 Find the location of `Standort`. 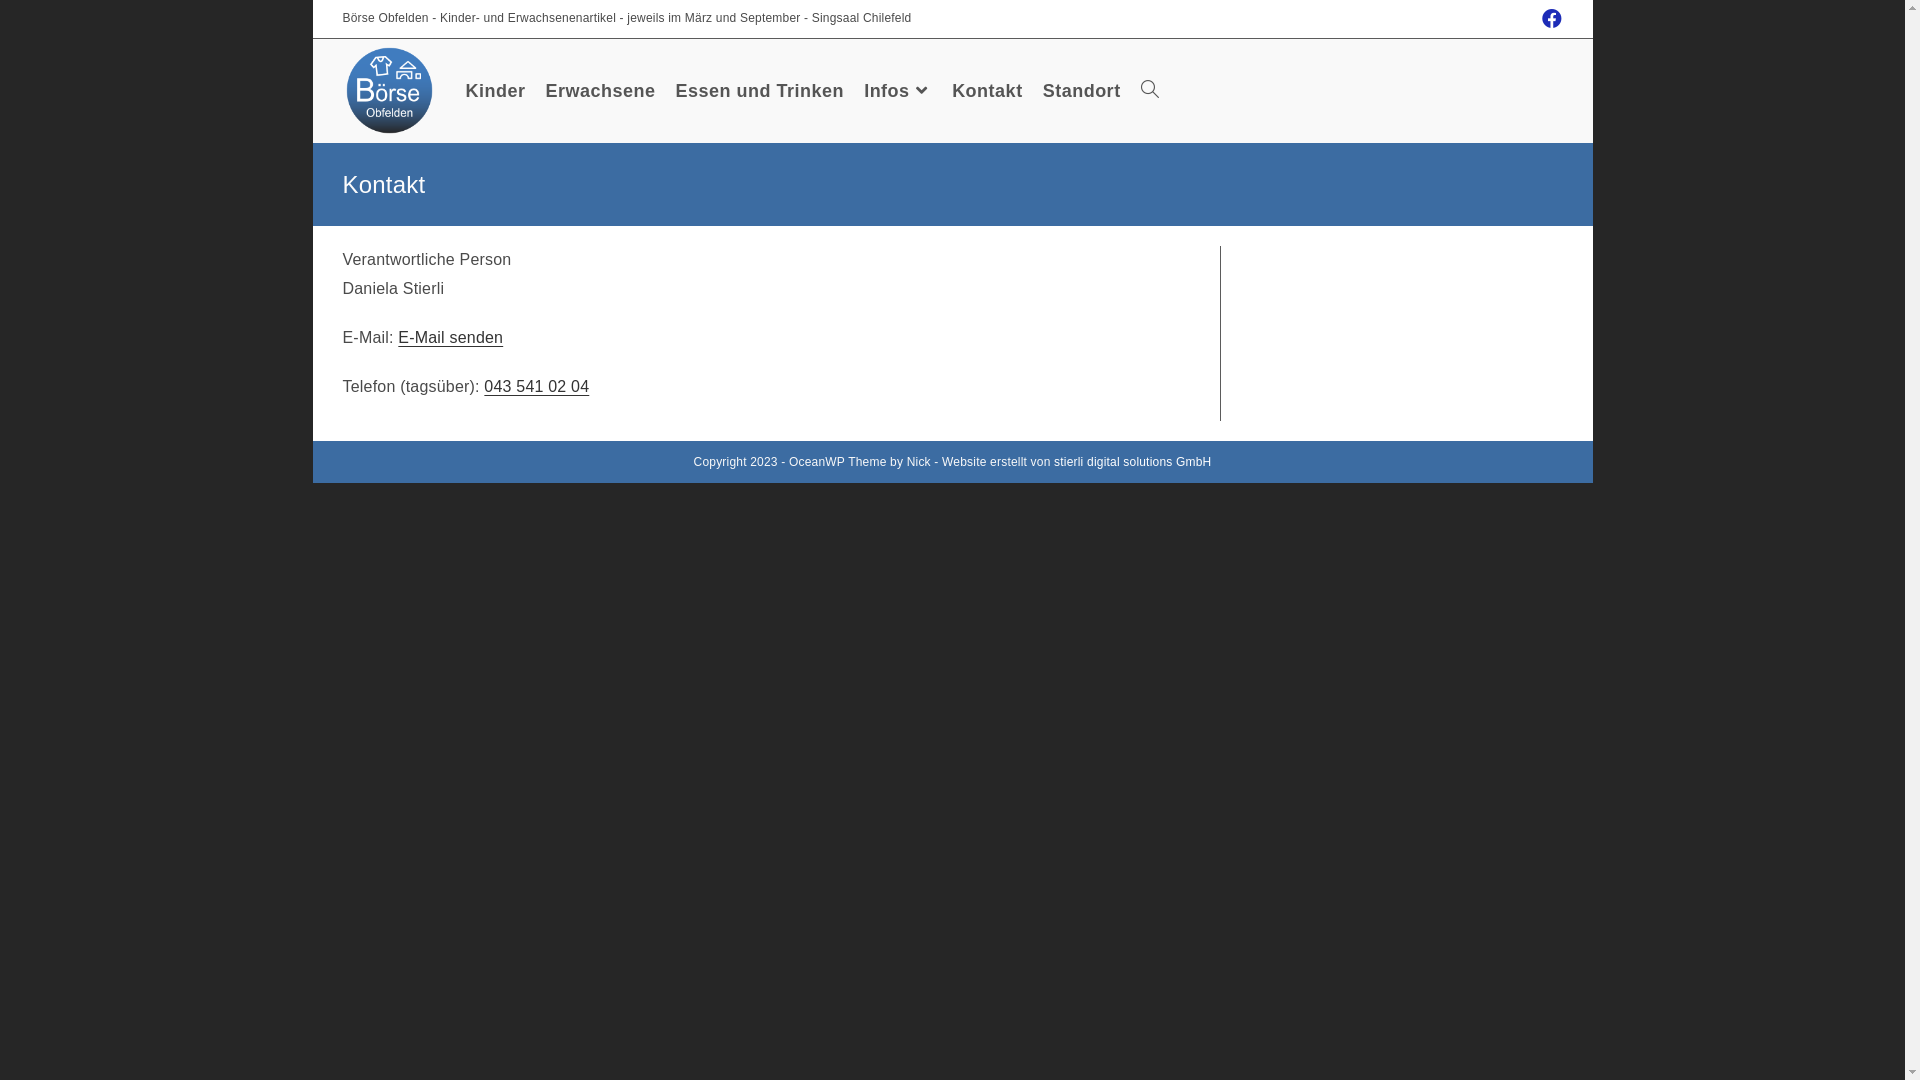

Standort is located at coordinates (1082, 90).